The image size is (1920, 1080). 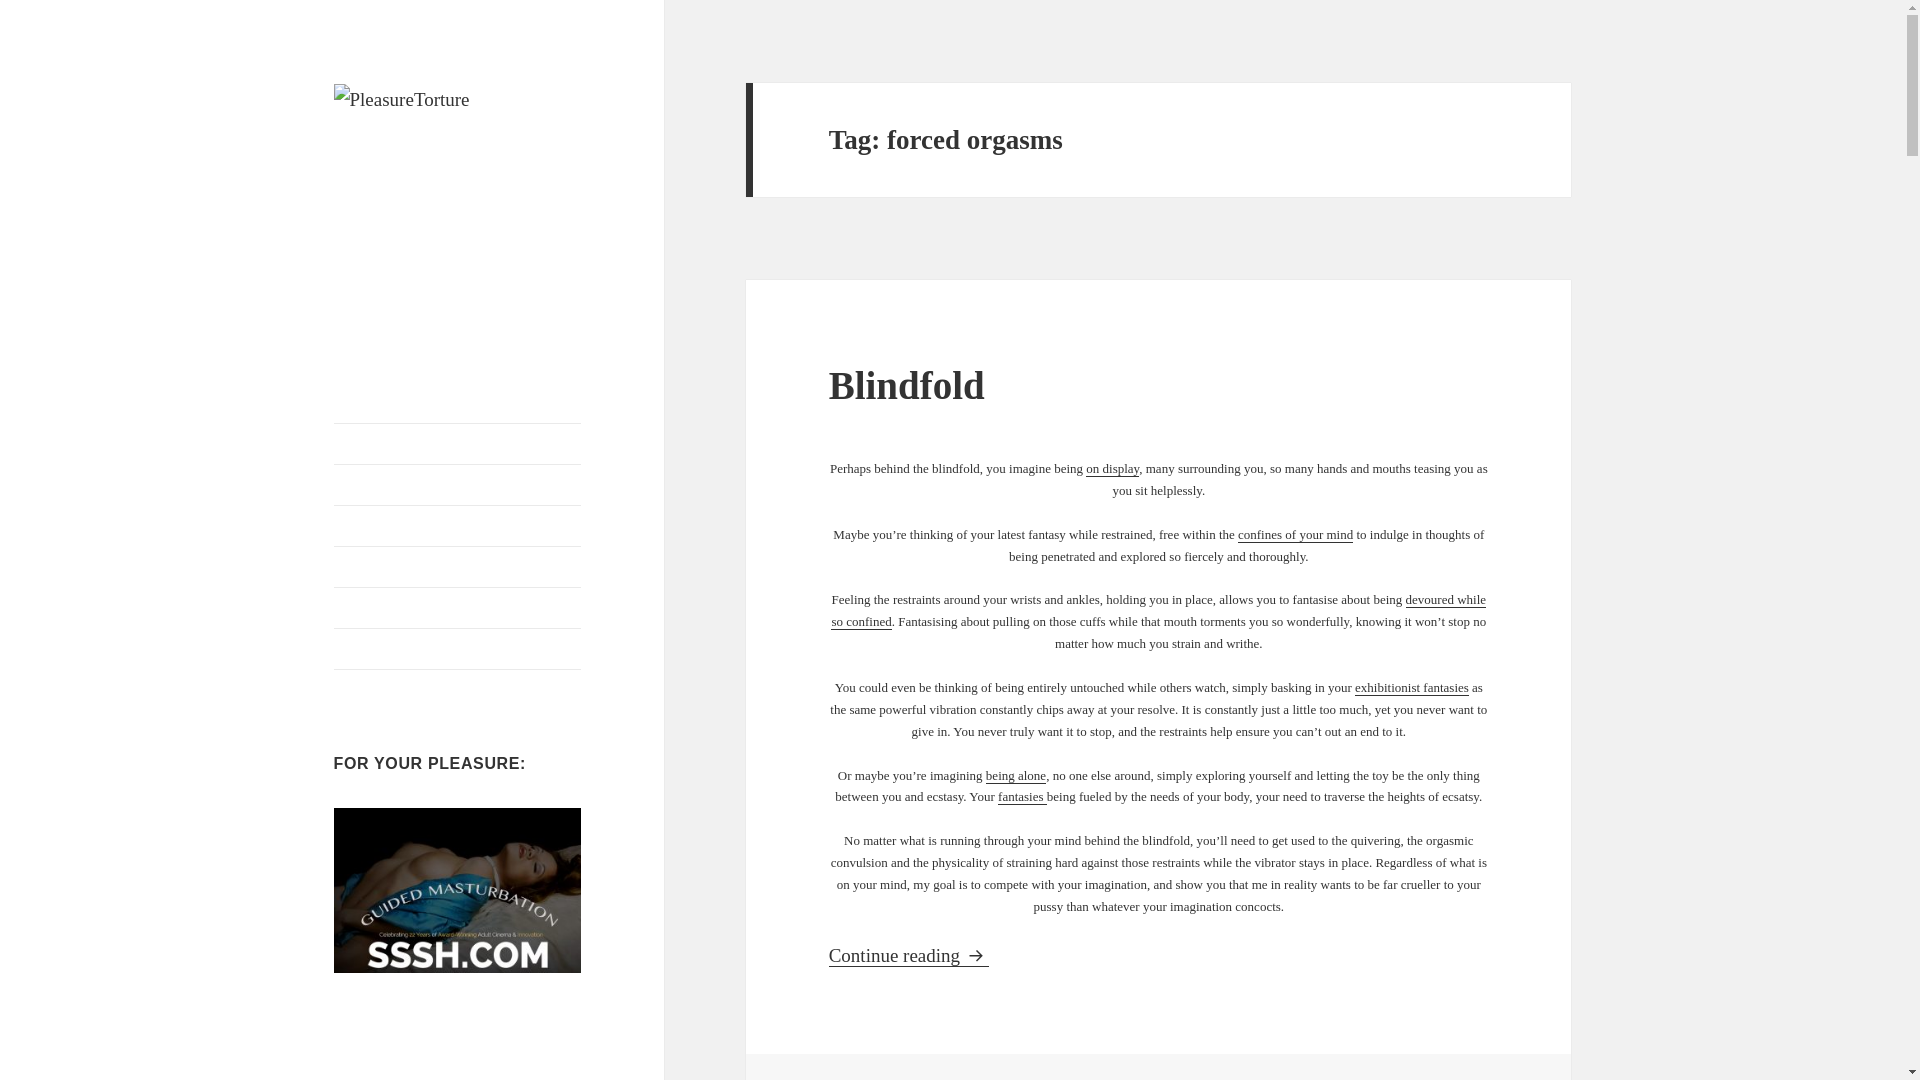 What do you see at coordinates (1112, 469) in the screenshot?
I see `devoured while so confined` at bounding box center [1112, 469].